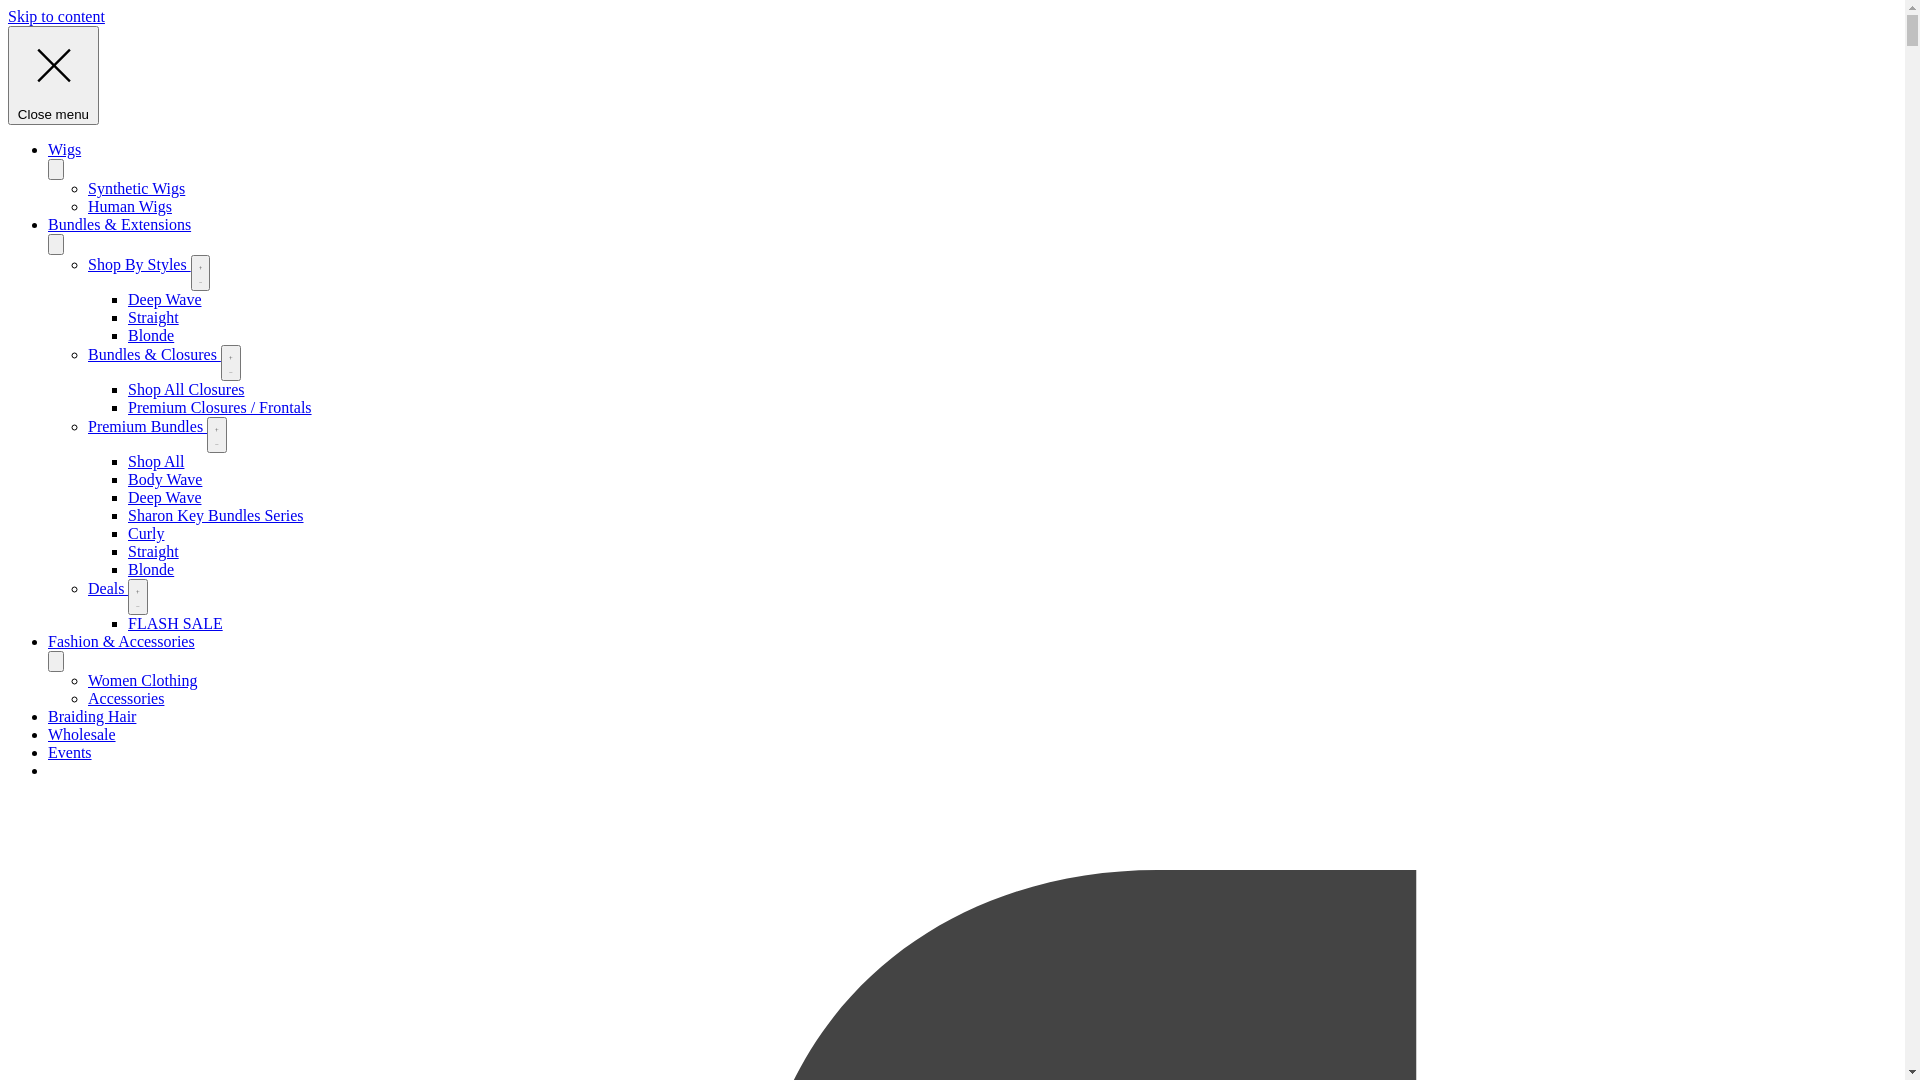  What do you see at coordinates (151, 570) in the screenshot?
I see `Blonde` at bounding box center [151, 570].